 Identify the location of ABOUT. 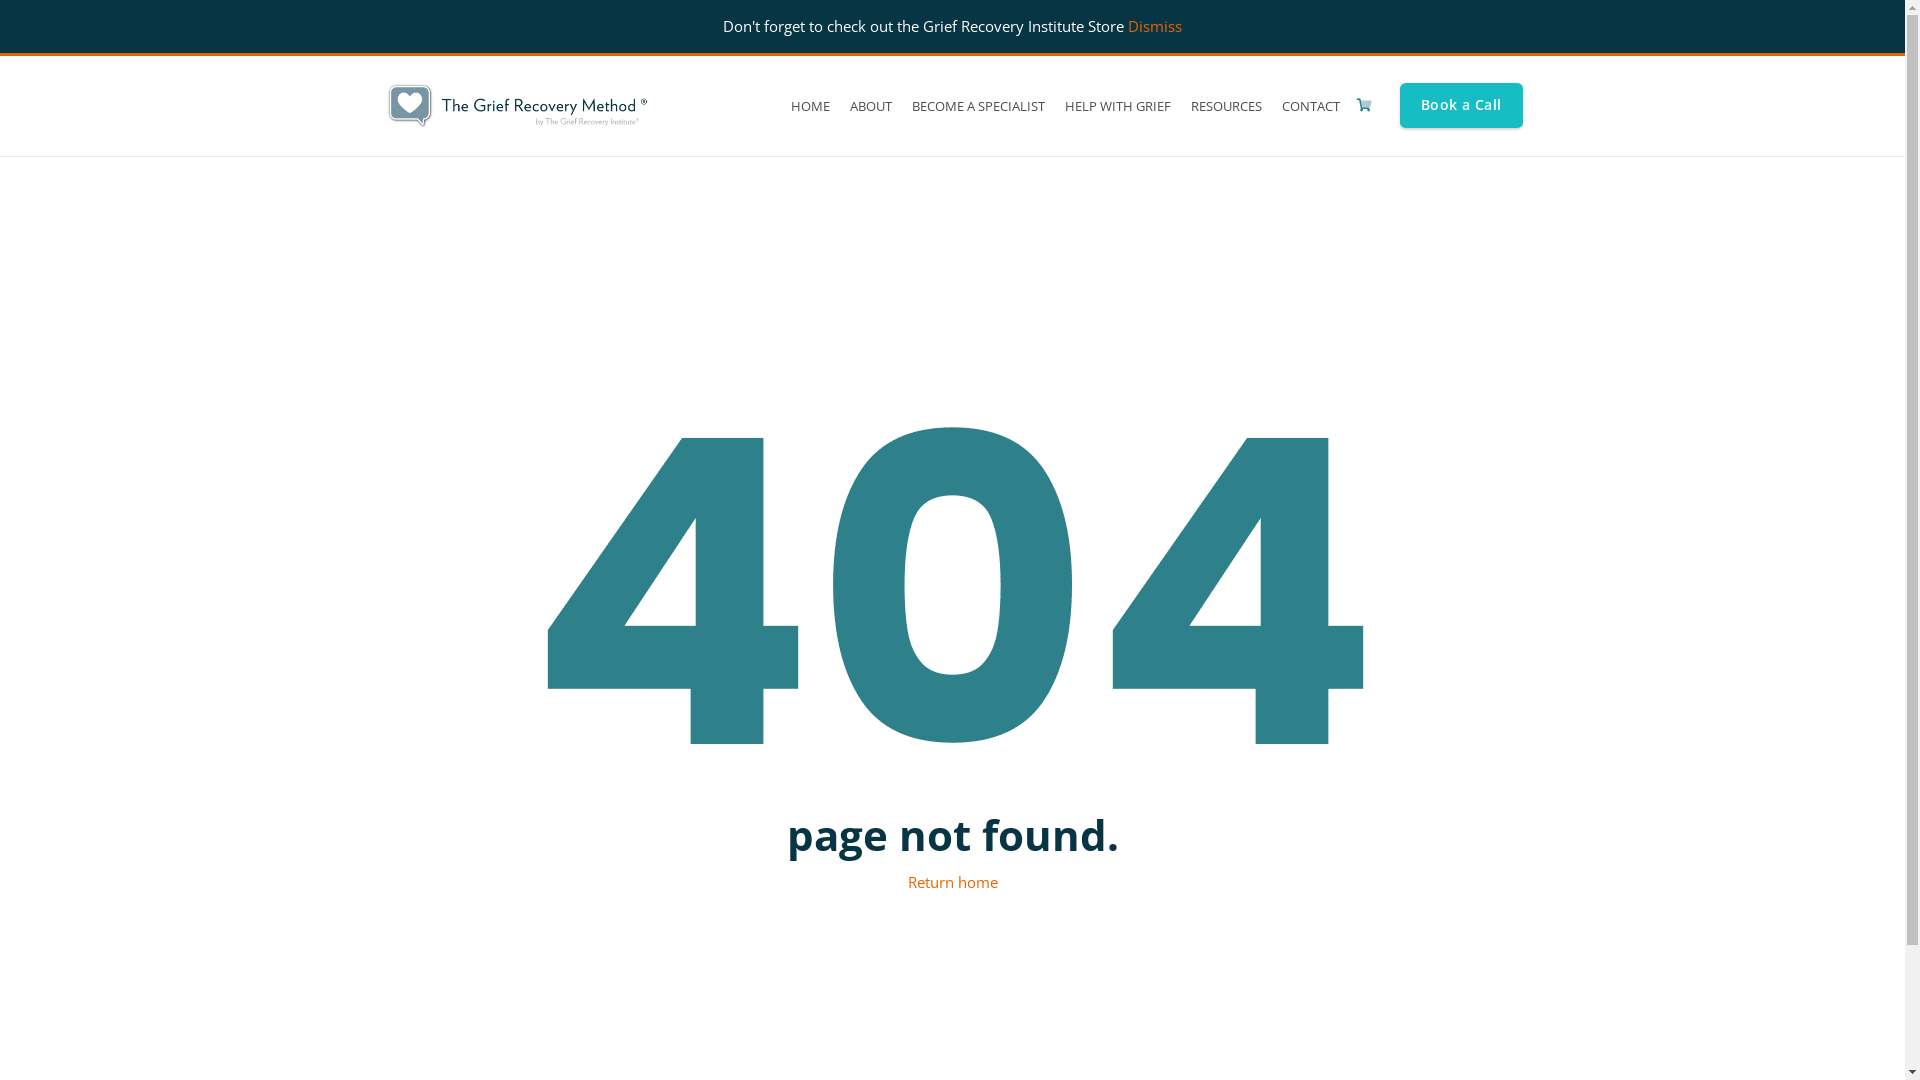
(871, 106).